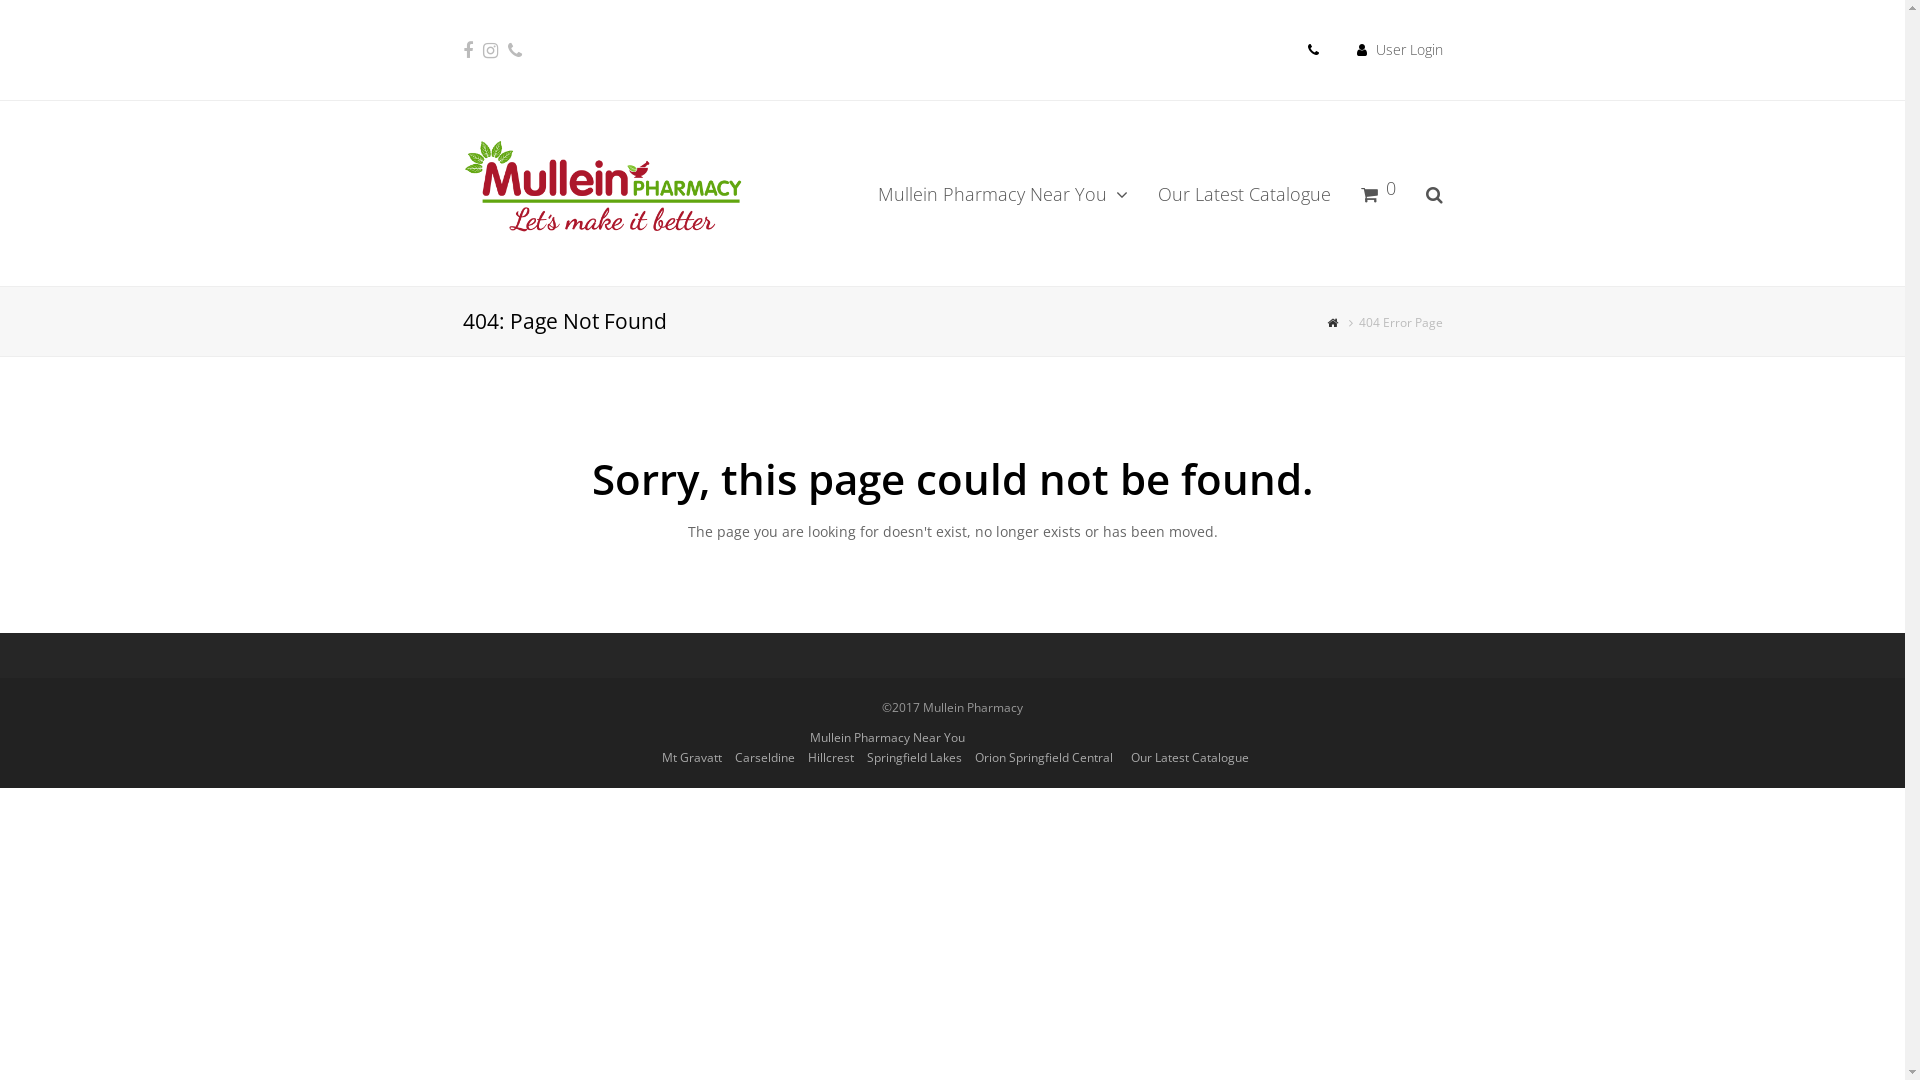 The height and width of the screenshot is (1080, 1920). Describe the element at coordinates (914, 758) in the screenshot. I see `Springfield Lakes` at that location.